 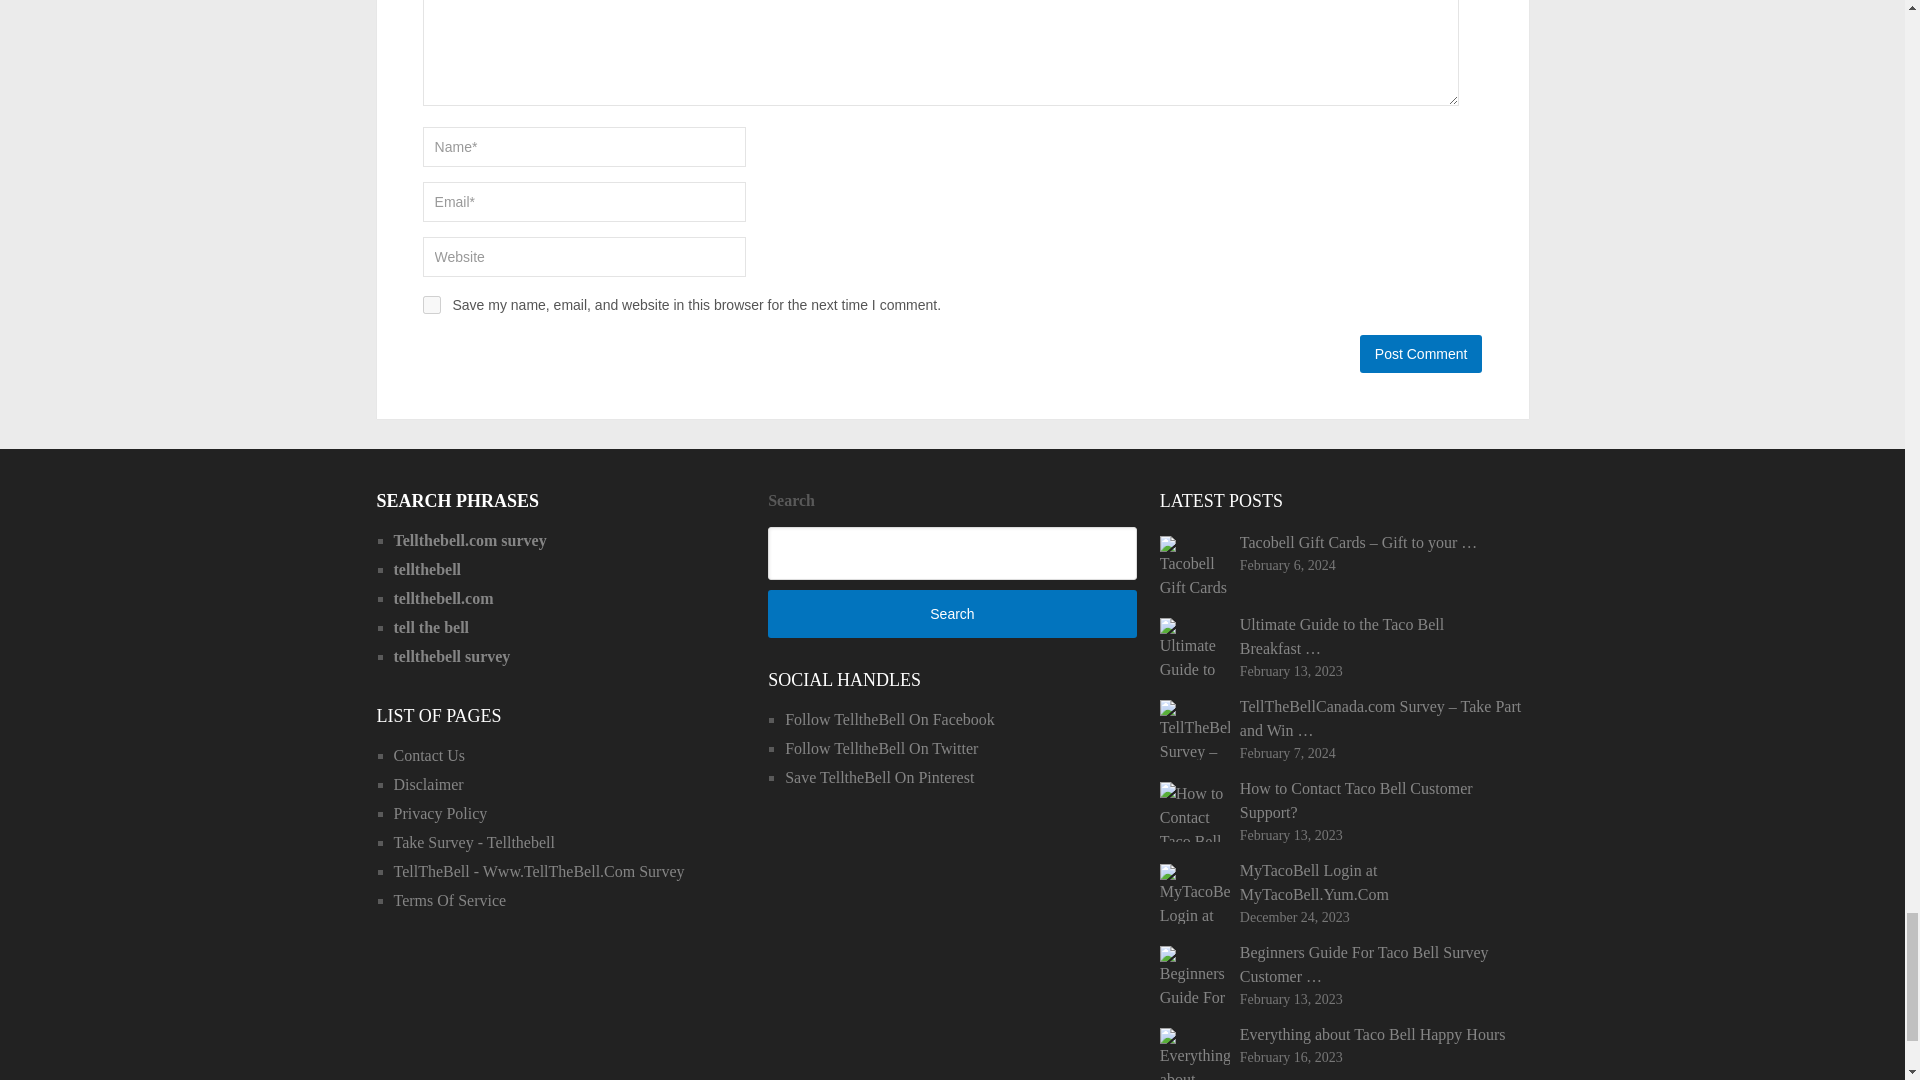 I want to click on tellthebell.com, so click(x=443, y=598).